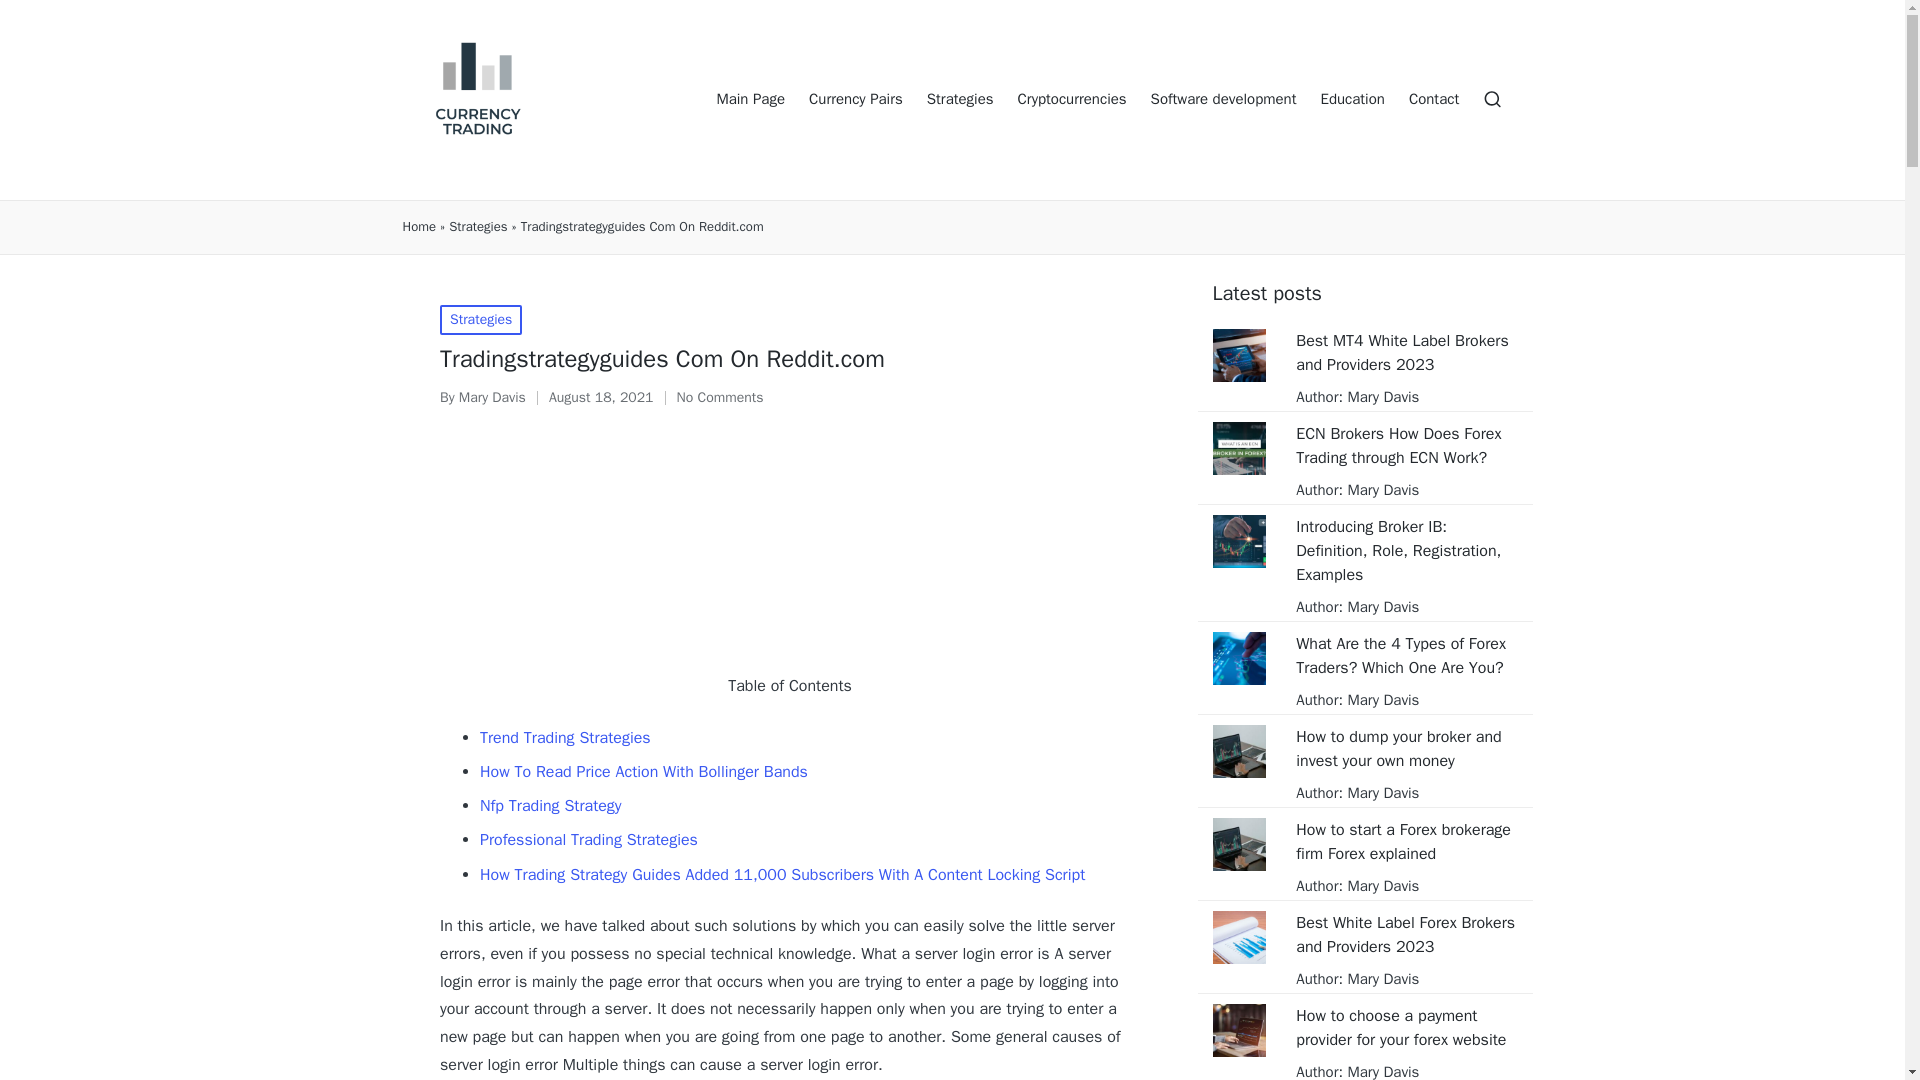 Image resolution: width=1920 pixels, height=1080 pixels. Describe the element at coordinates (644, 772) in the screenshot. I see `How To Read Price Action With Bollinger Bands` at that location.